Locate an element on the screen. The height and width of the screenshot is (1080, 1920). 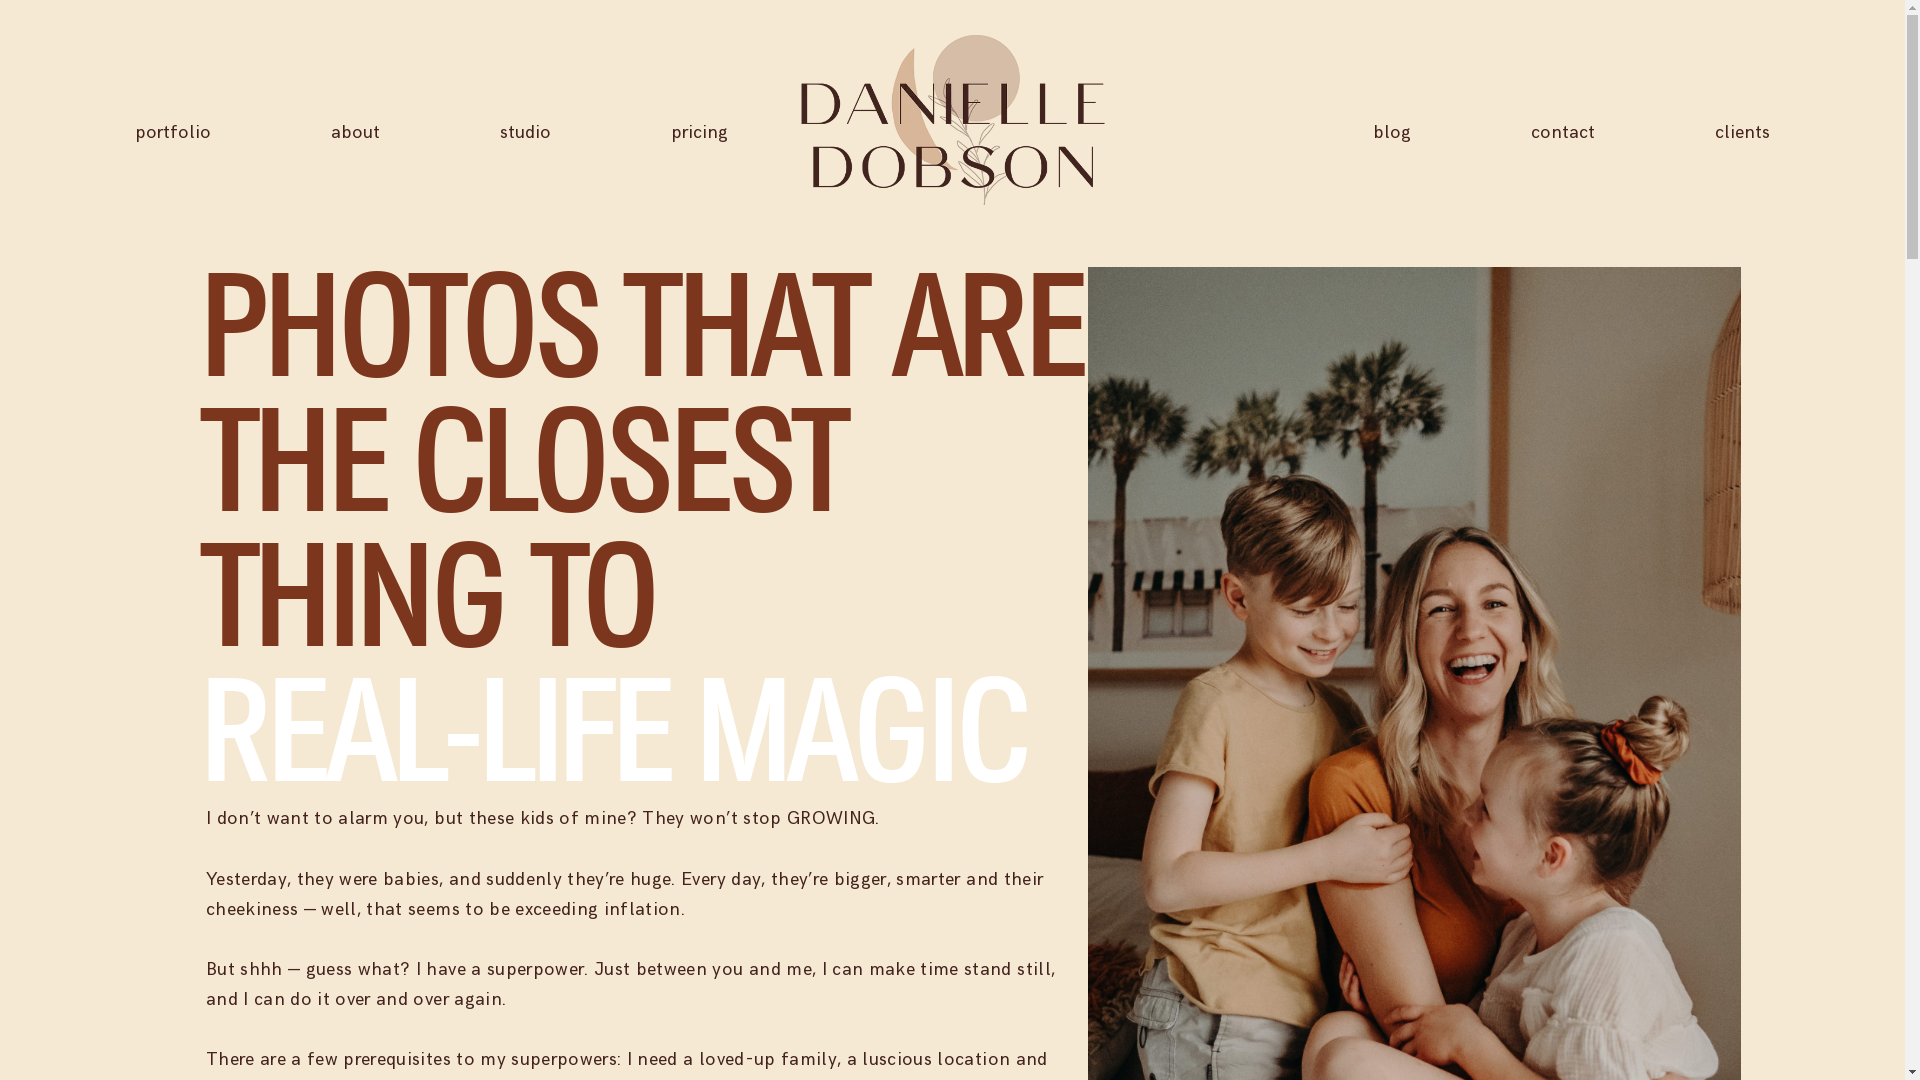
contact is located at coordinates (1563, 133).